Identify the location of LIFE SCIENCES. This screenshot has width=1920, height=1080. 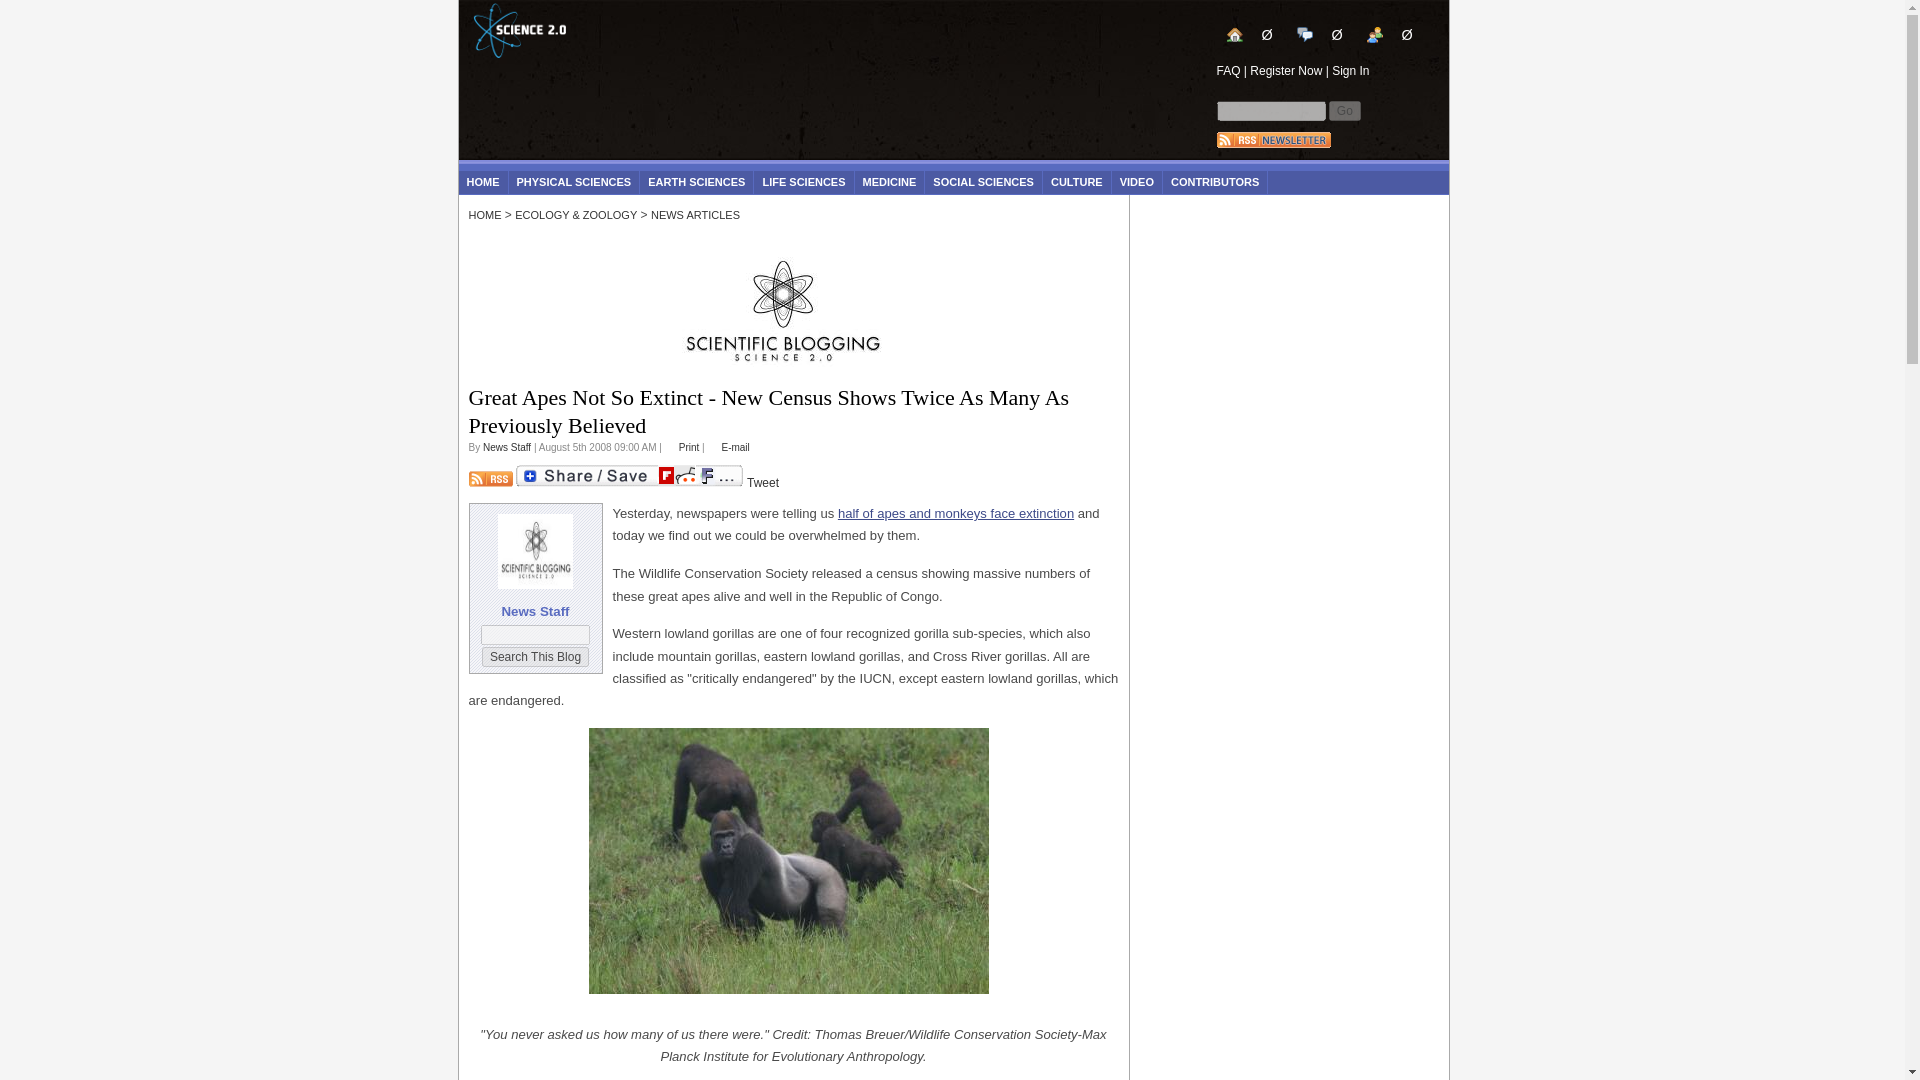
(803, 182).